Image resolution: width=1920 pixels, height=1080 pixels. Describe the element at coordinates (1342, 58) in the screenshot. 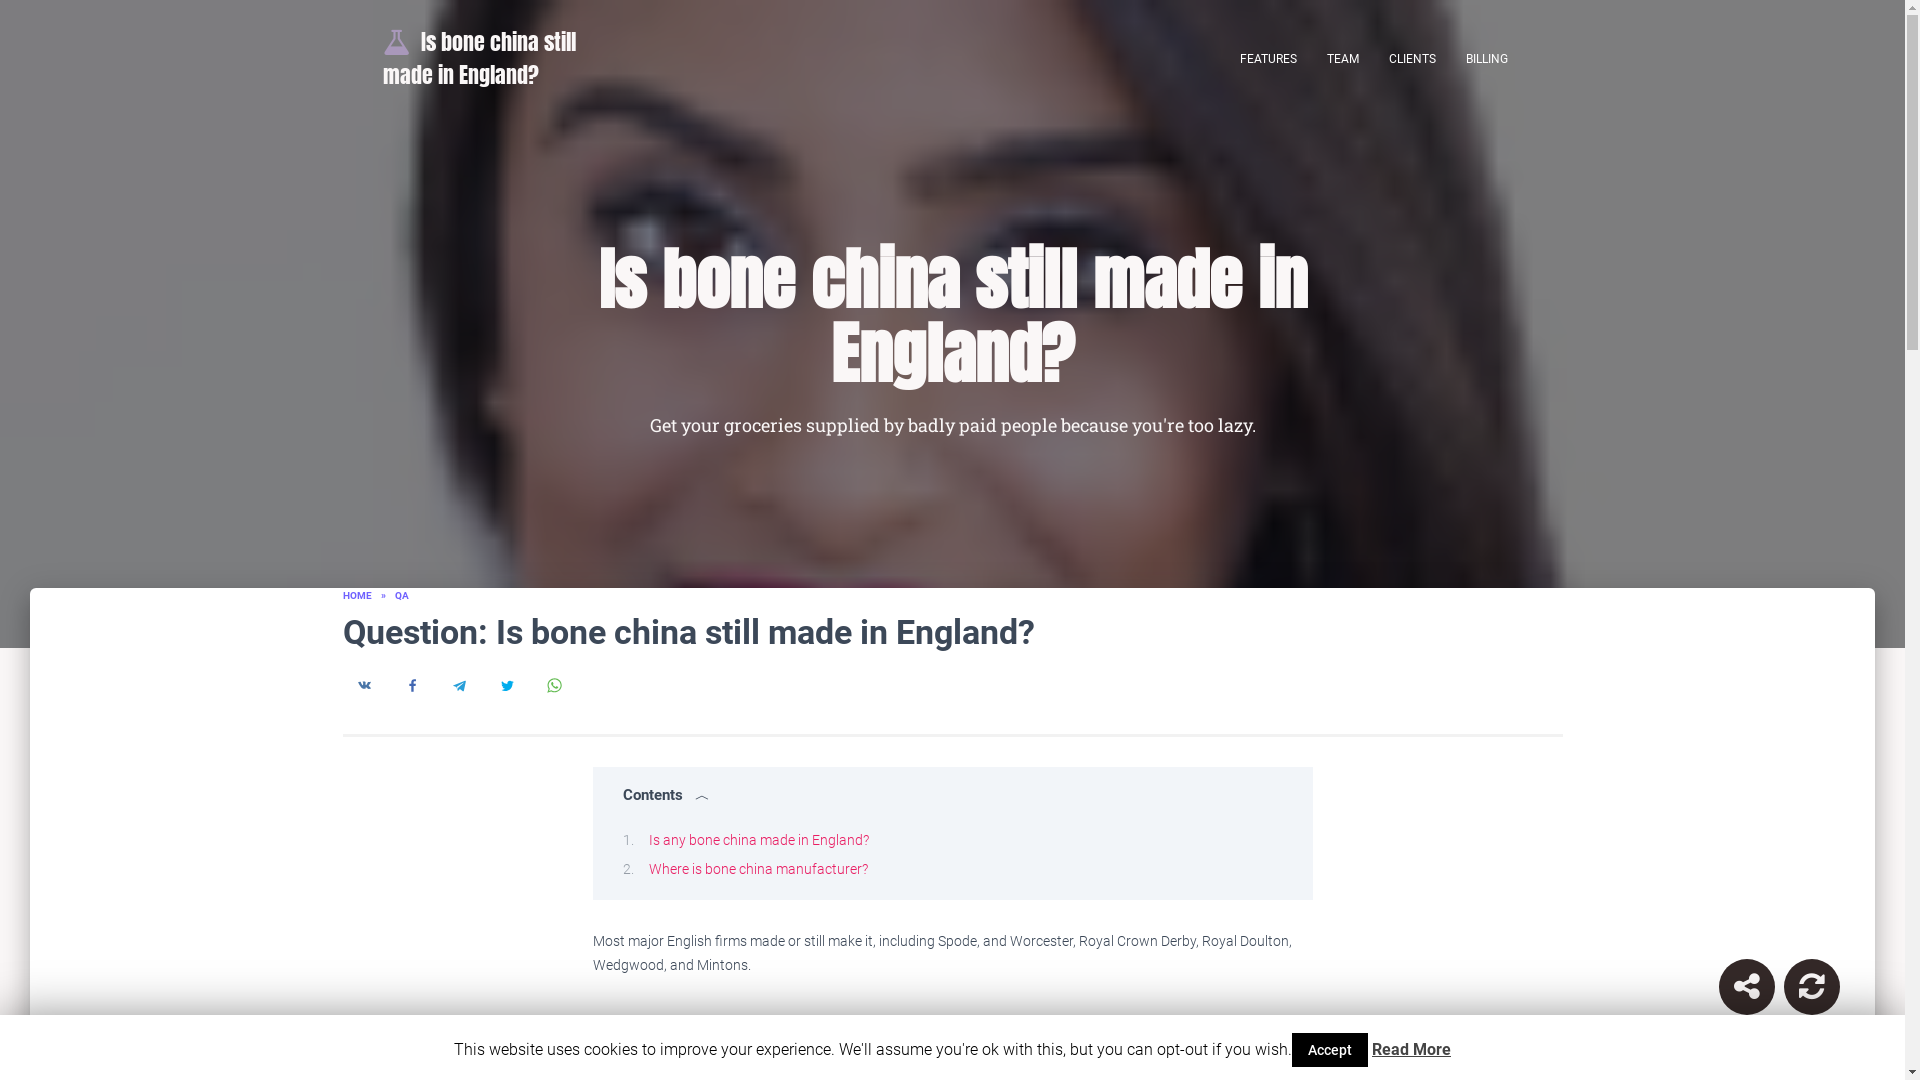

I see `TEAM` at that location.